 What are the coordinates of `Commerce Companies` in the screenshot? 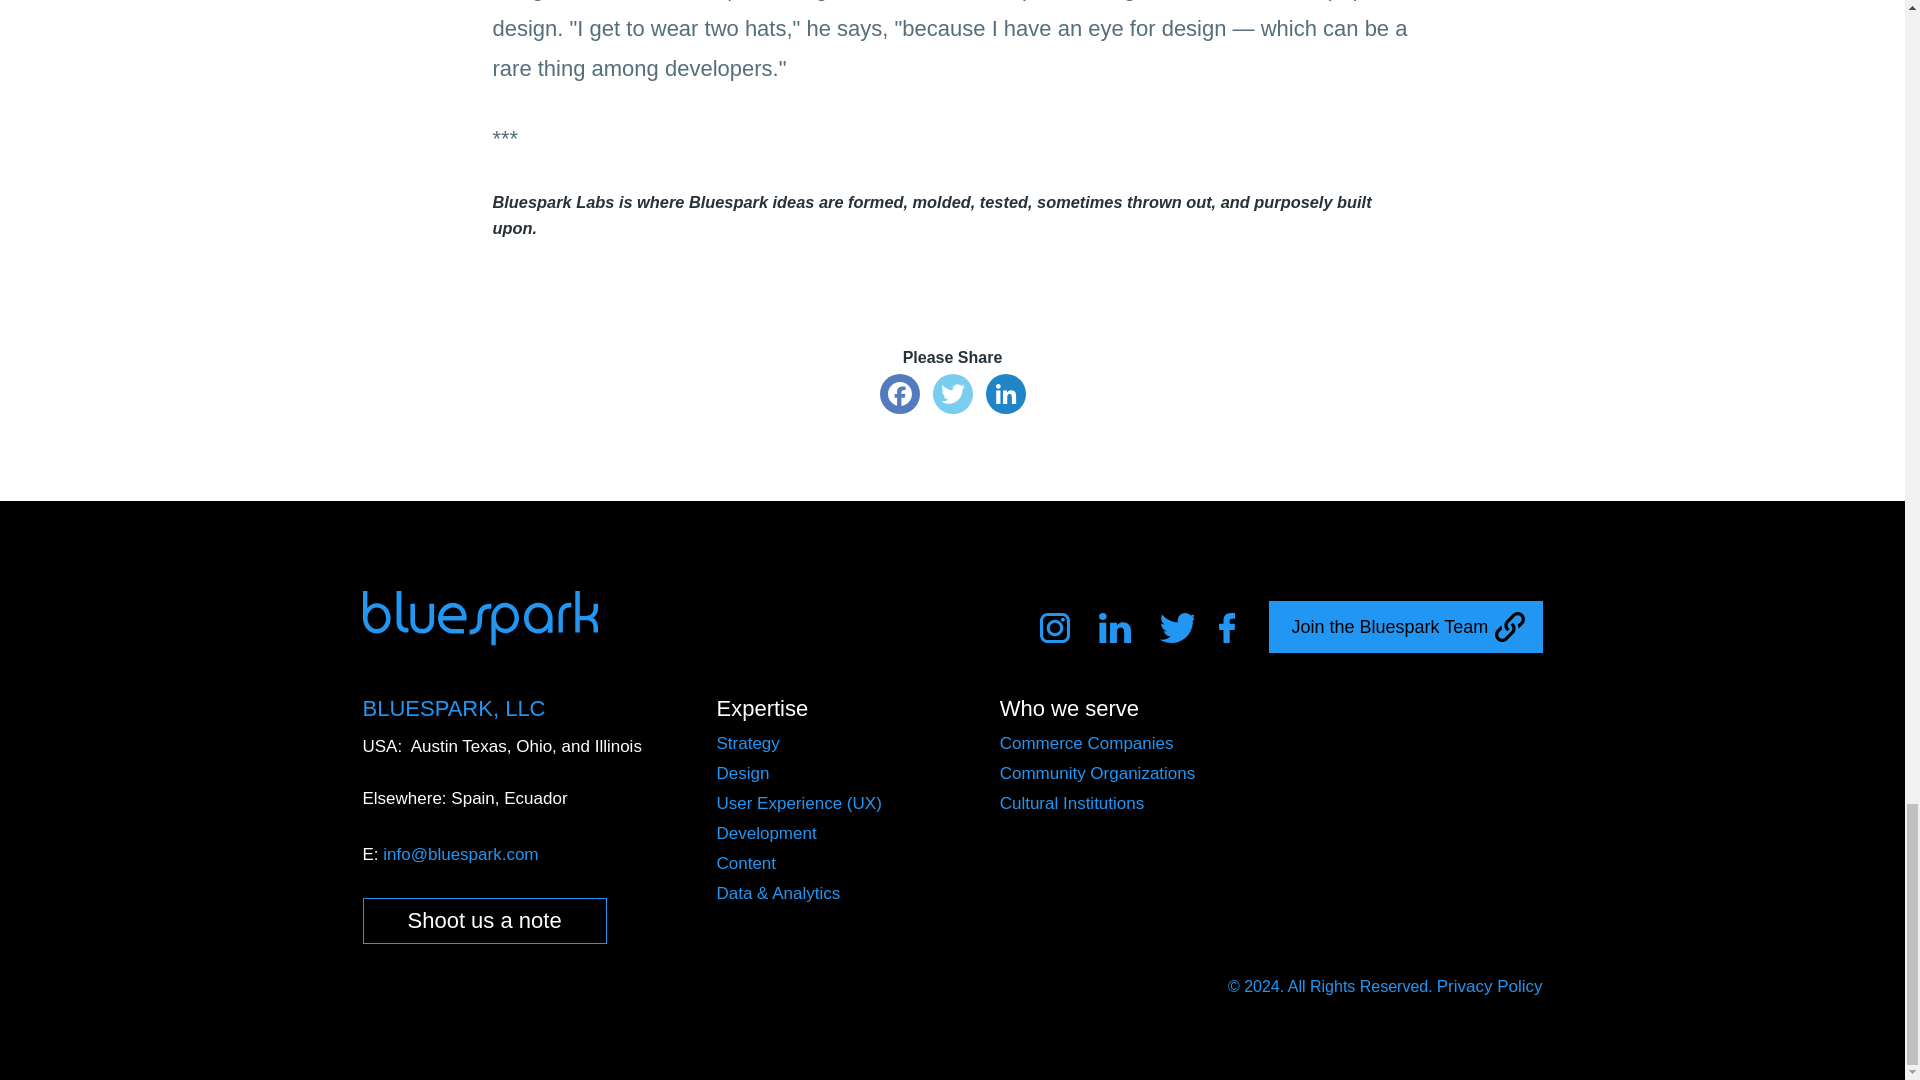 It's located at (1086, 743).